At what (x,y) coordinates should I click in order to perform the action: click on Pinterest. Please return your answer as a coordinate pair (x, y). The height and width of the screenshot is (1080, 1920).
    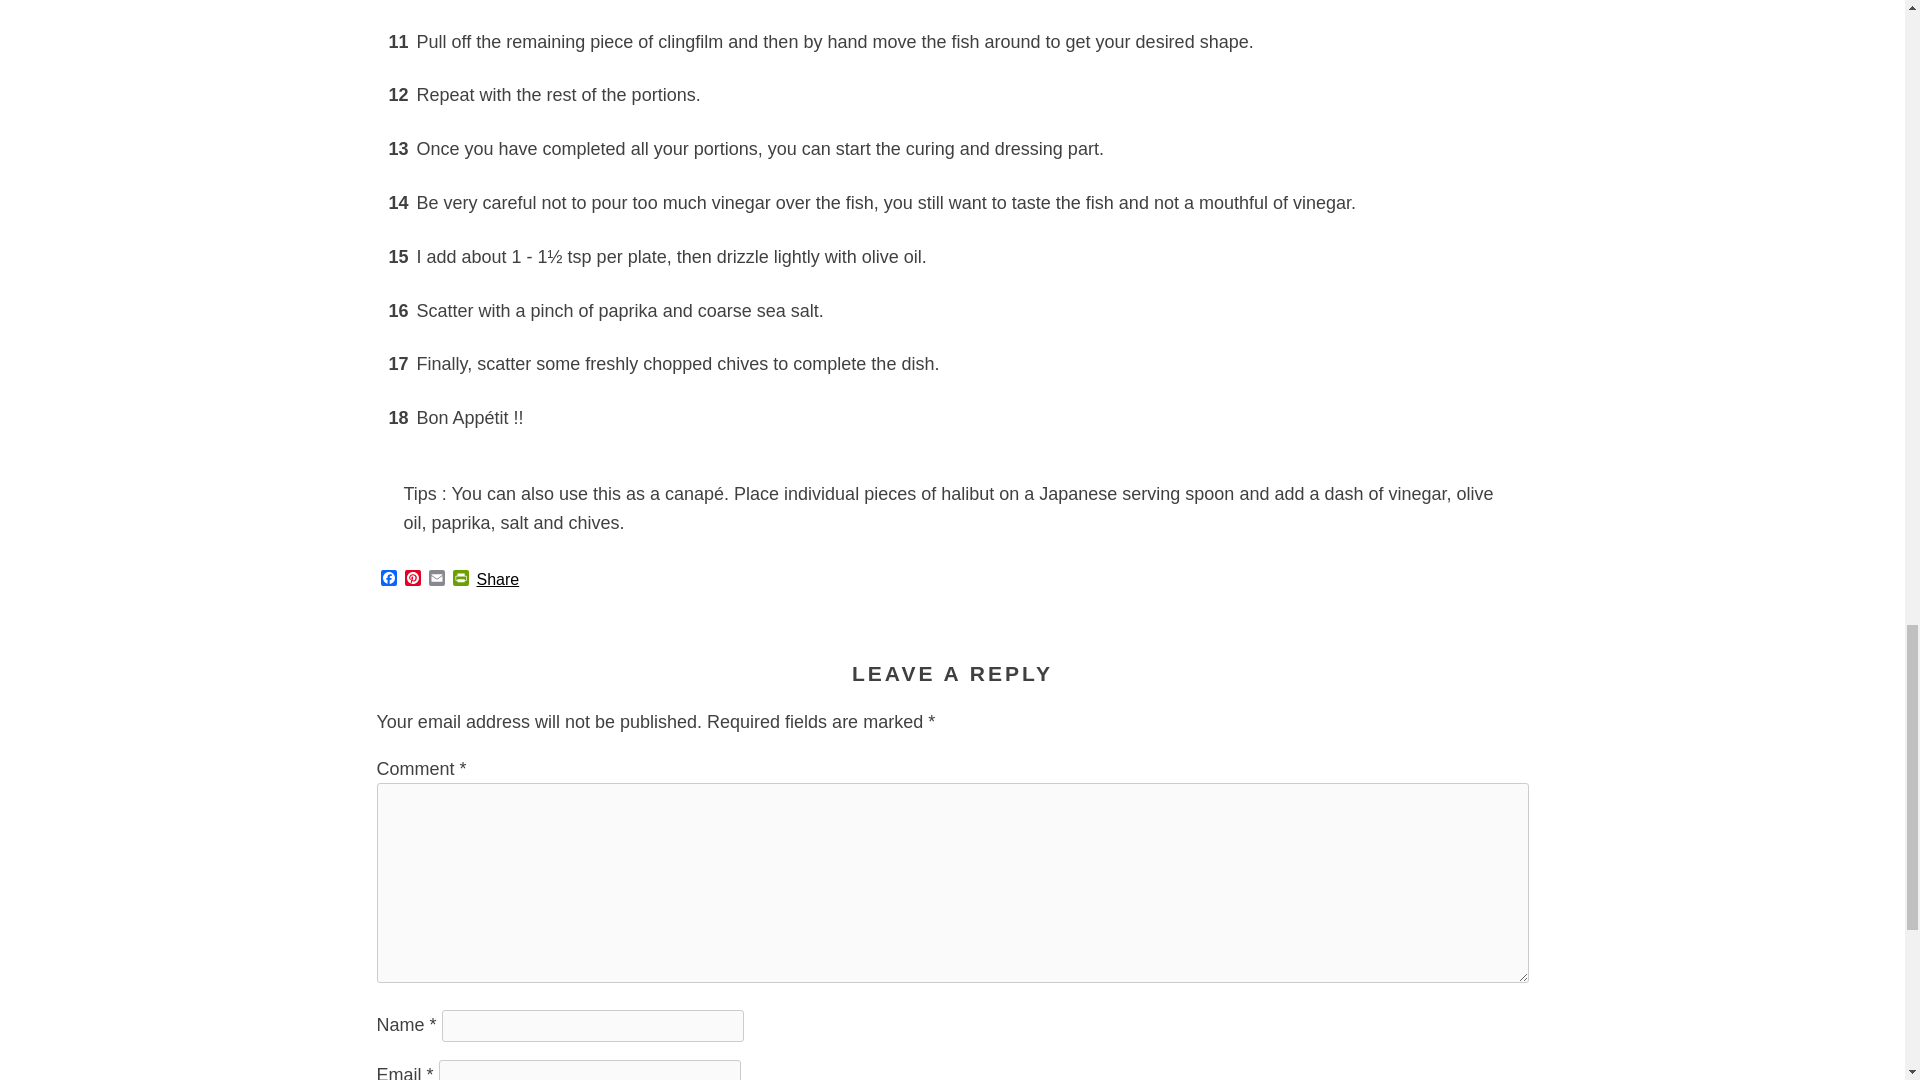
    Looking at the image, I should click on (412, 579).